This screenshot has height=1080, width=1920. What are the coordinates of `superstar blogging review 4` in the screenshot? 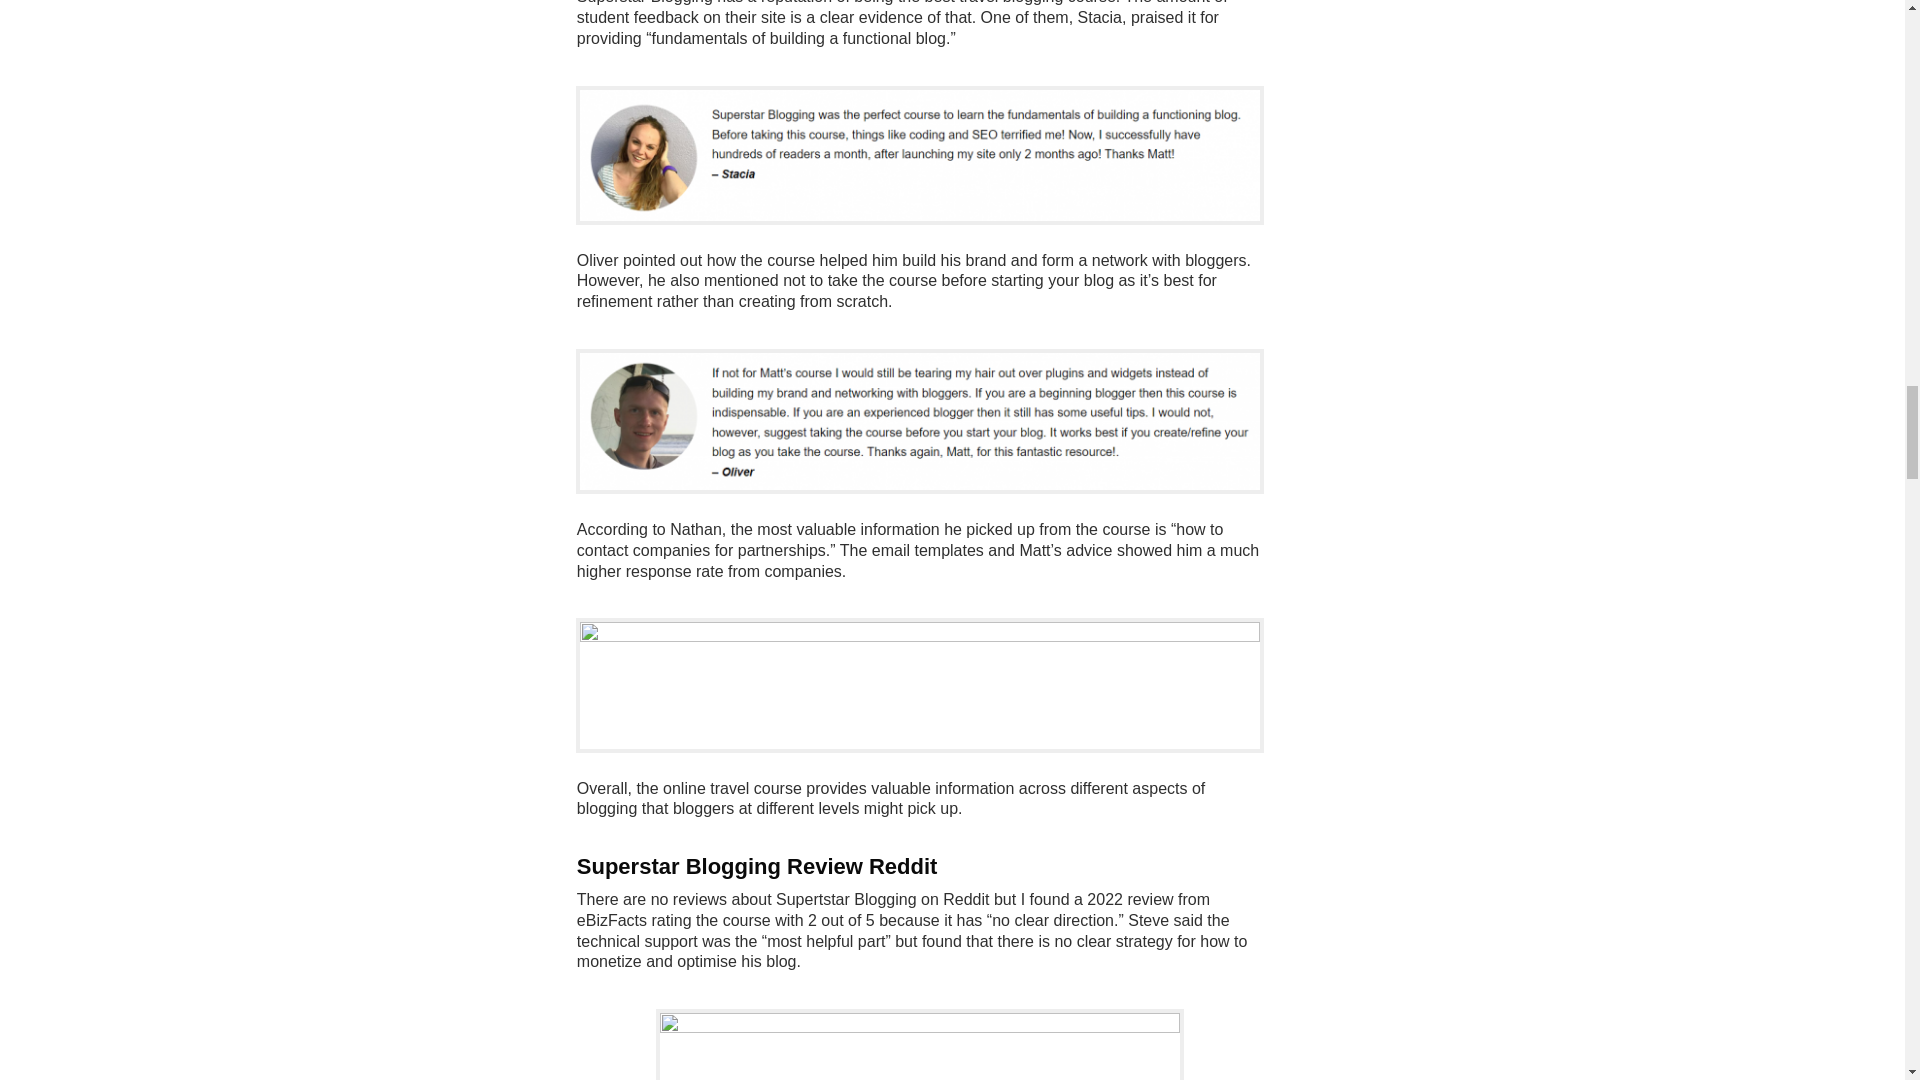 It's located at (920, 1046).